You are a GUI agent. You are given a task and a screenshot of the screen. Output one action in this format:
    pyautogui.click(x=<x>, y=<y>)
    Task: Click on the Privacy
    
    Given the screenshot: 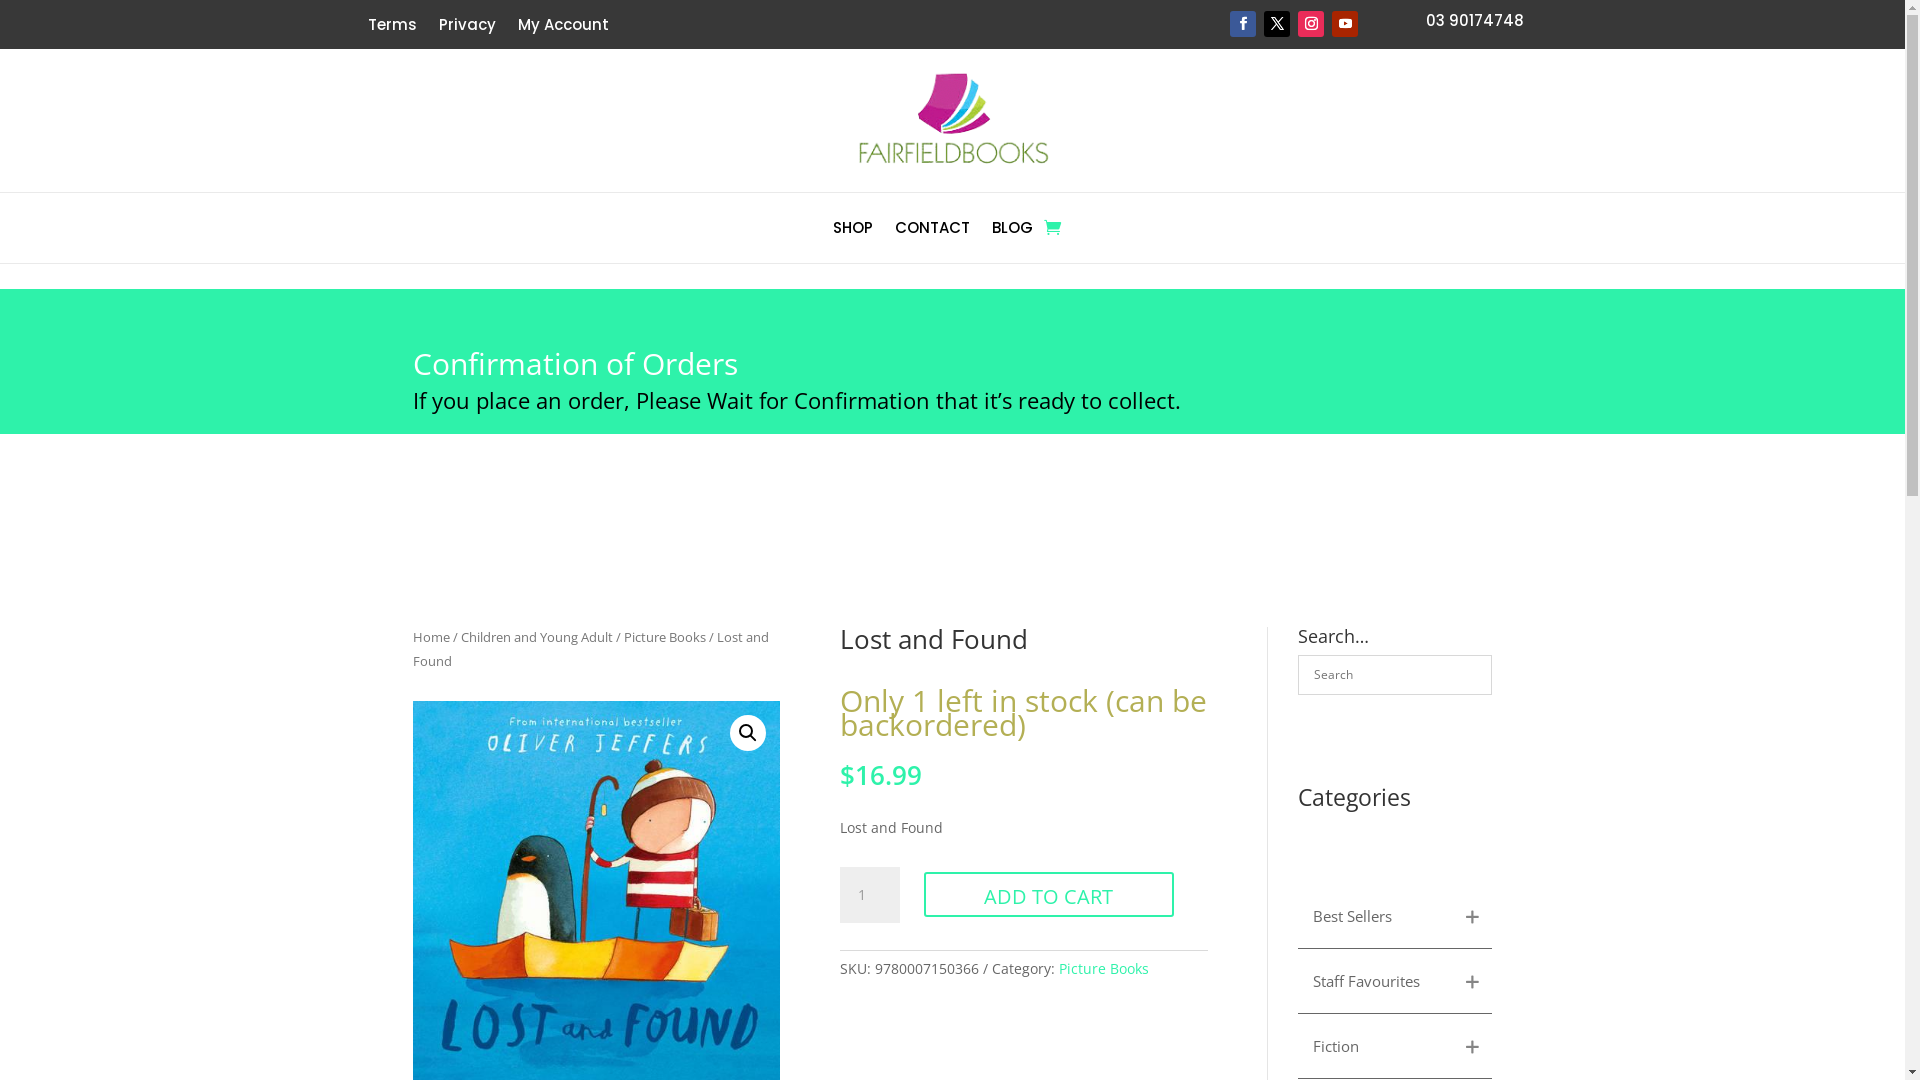 What is the action you would take?
    pyautogui.click(x=466, y=29)
    